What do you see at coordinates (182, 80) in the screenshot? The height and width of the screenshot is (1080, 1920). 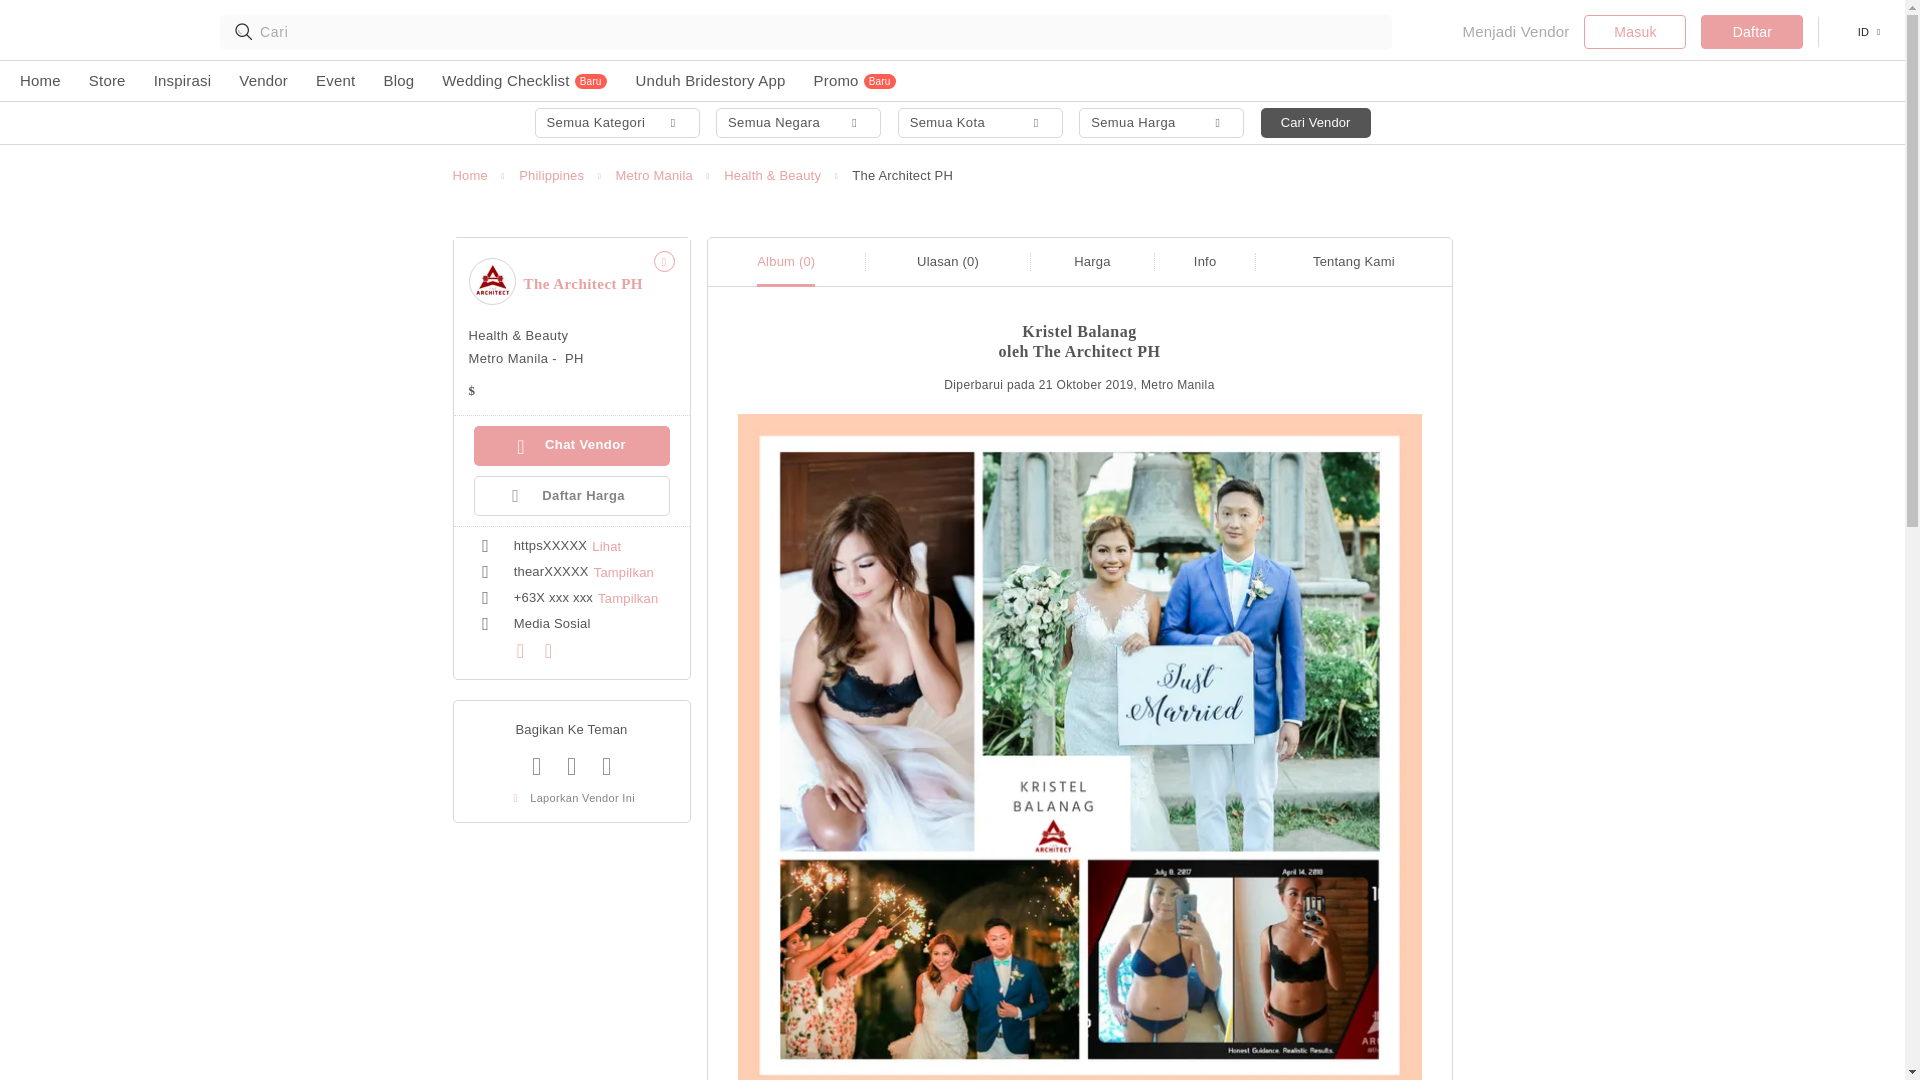 I see `Inspirasi` at bounding box center [182, 80].